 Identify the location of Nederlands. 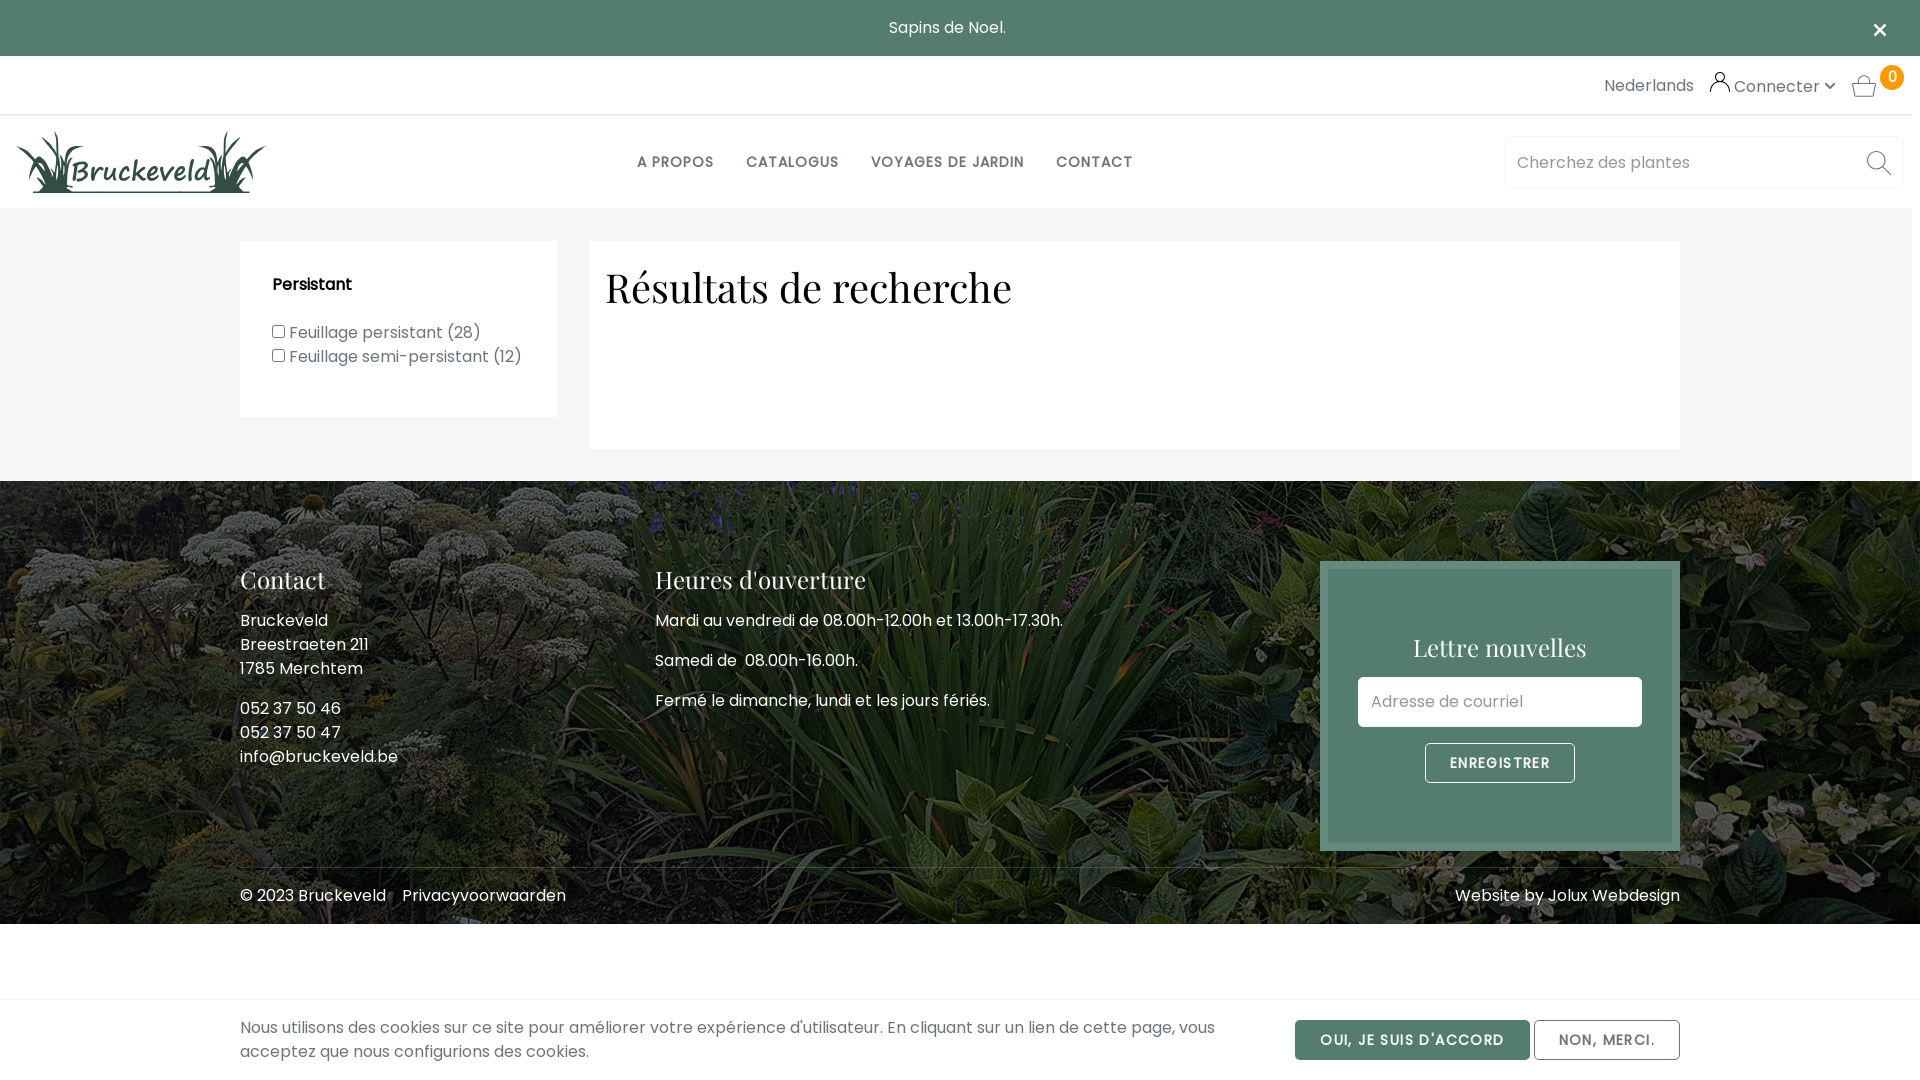
(1649, 86).